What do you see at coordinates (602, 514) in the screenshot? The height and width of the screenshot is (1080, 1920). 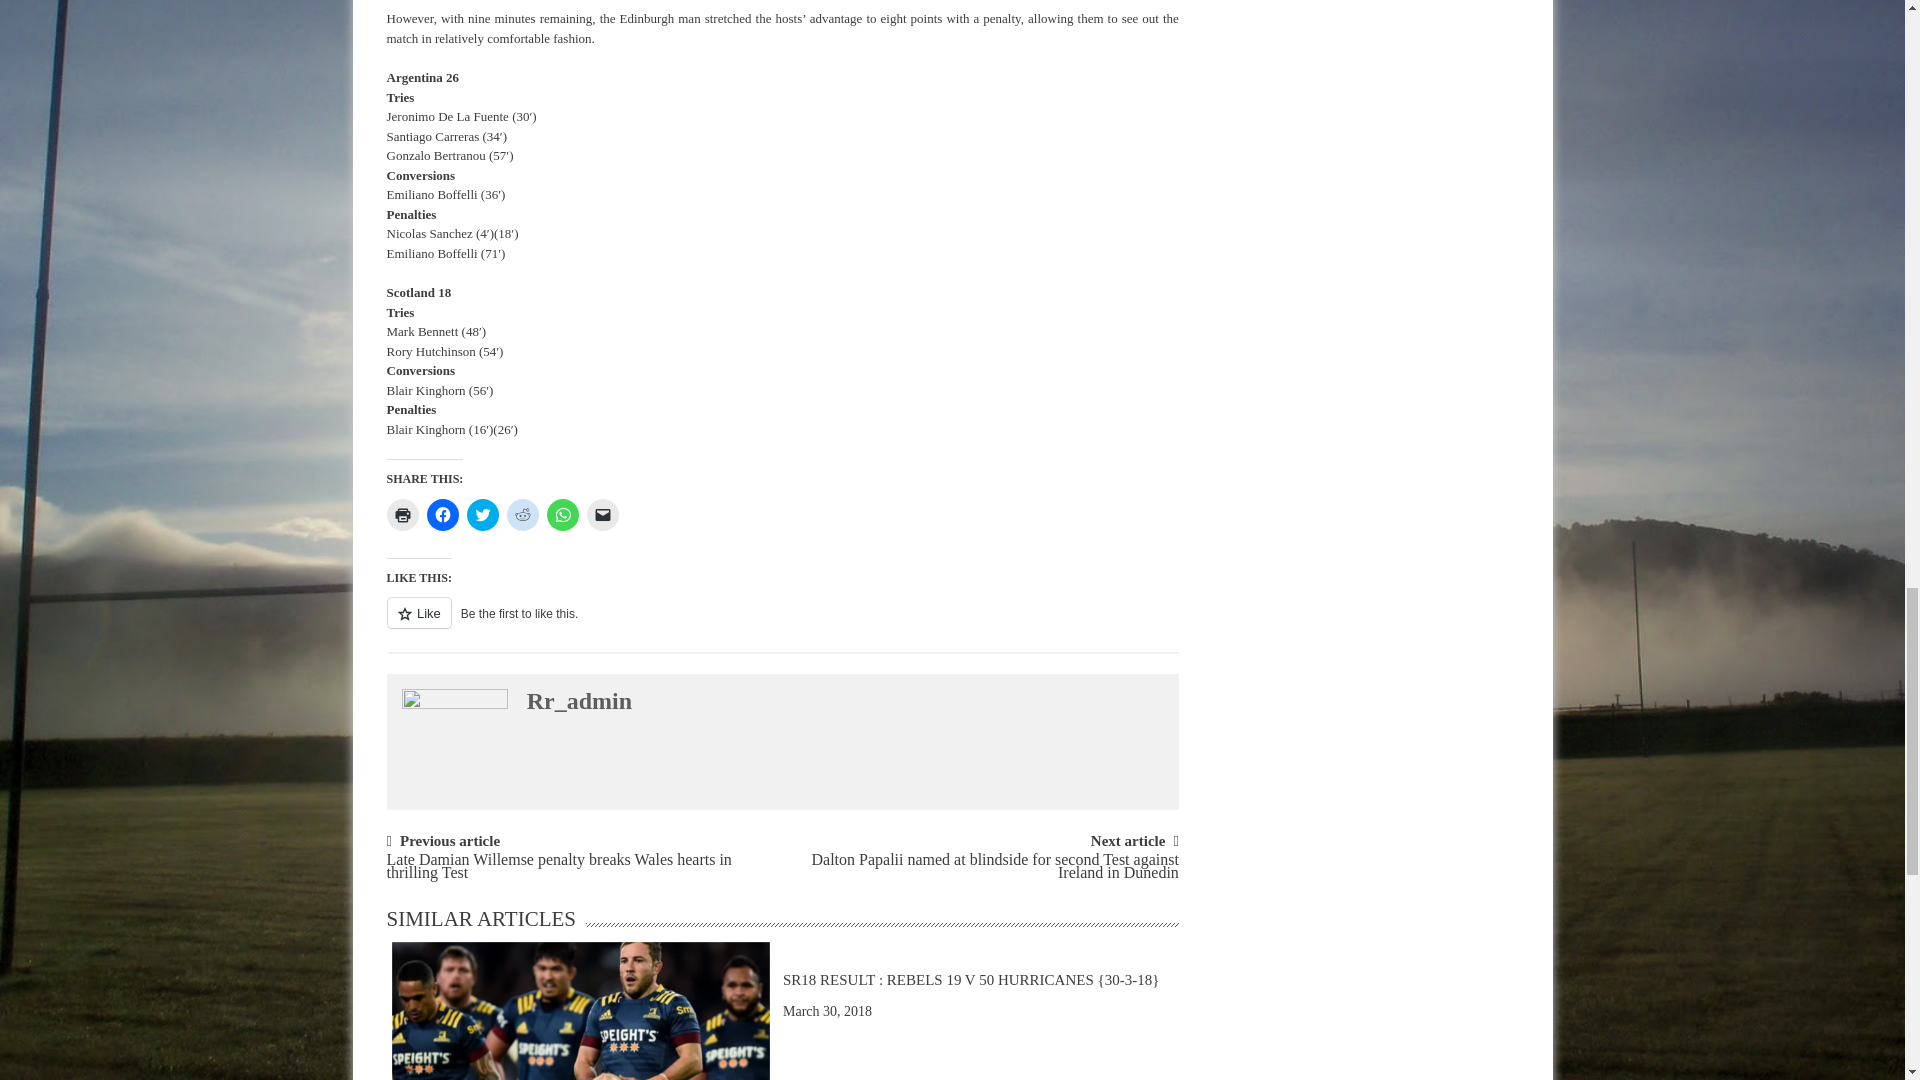 I see `Click to email a link to a friend` at bounding box center [602, 514].